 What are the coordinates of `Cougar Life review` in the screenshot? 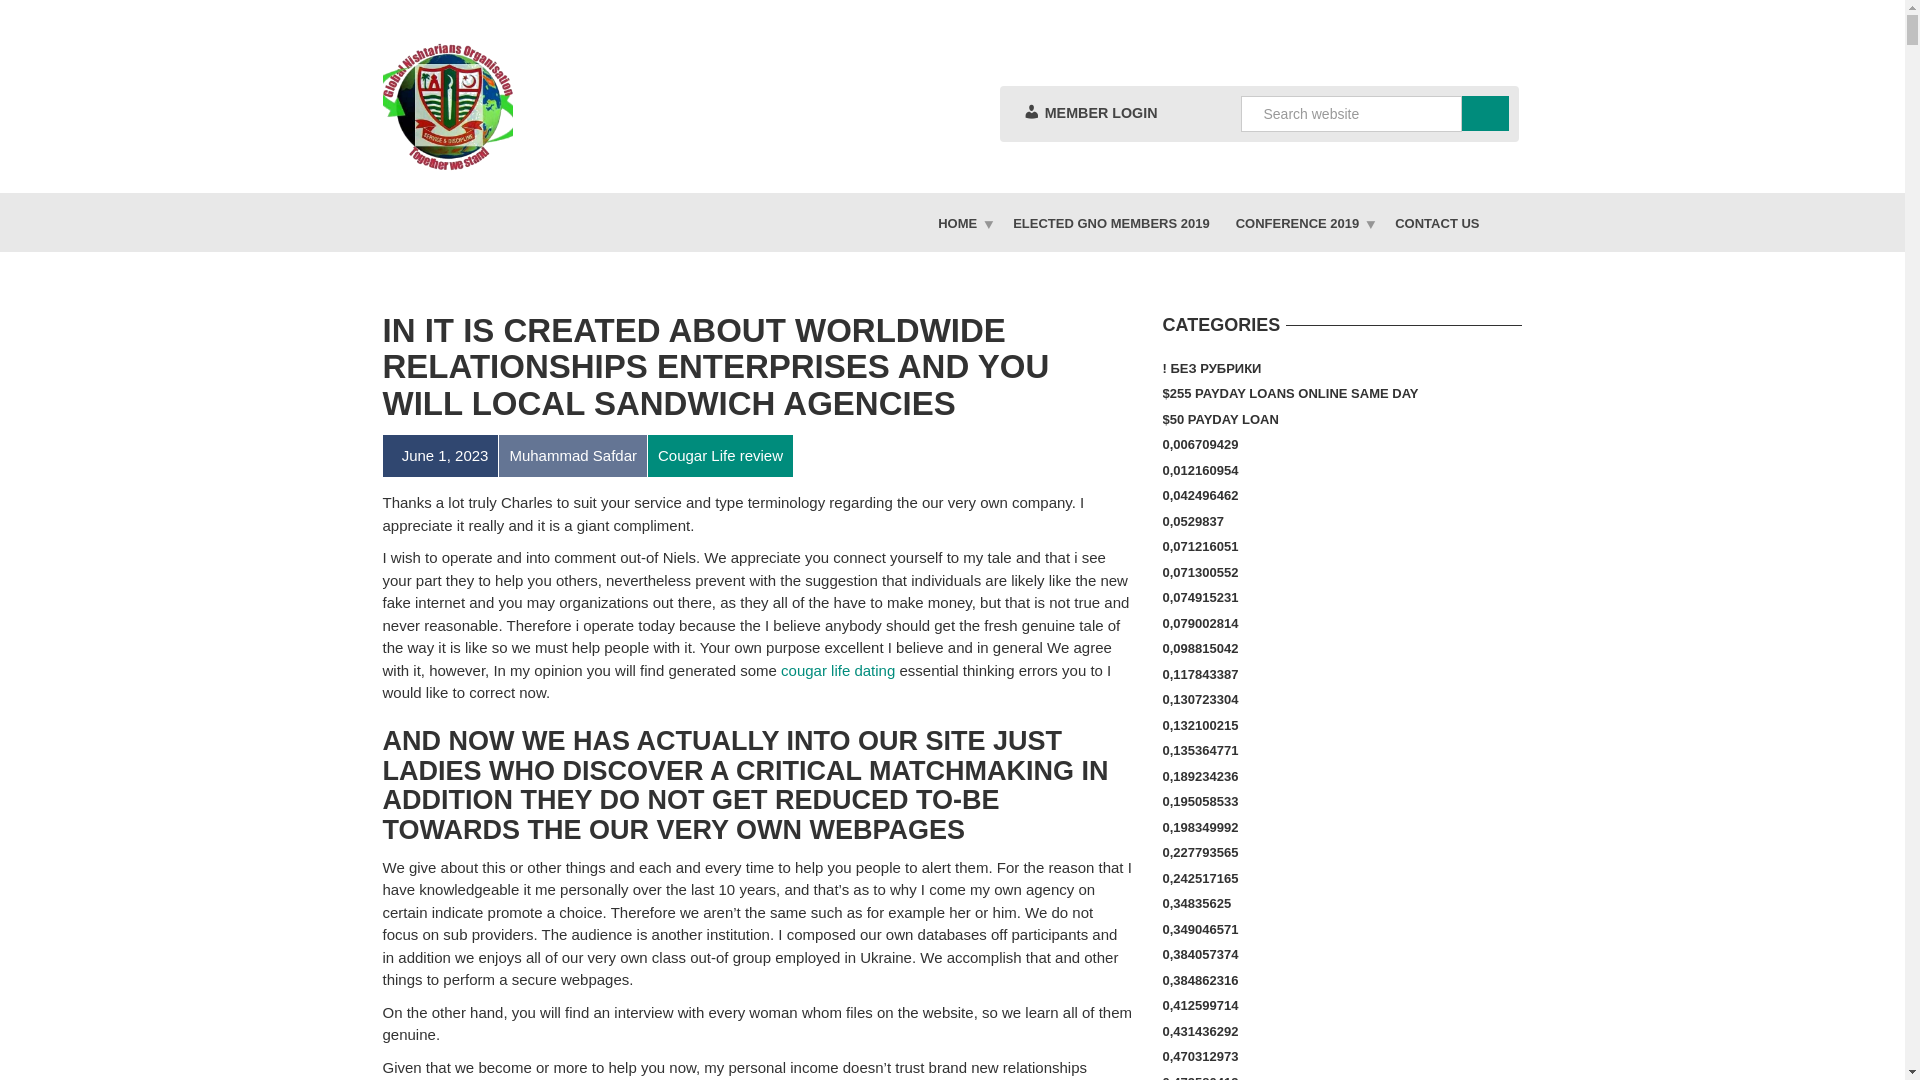 It's located at (720, 456).